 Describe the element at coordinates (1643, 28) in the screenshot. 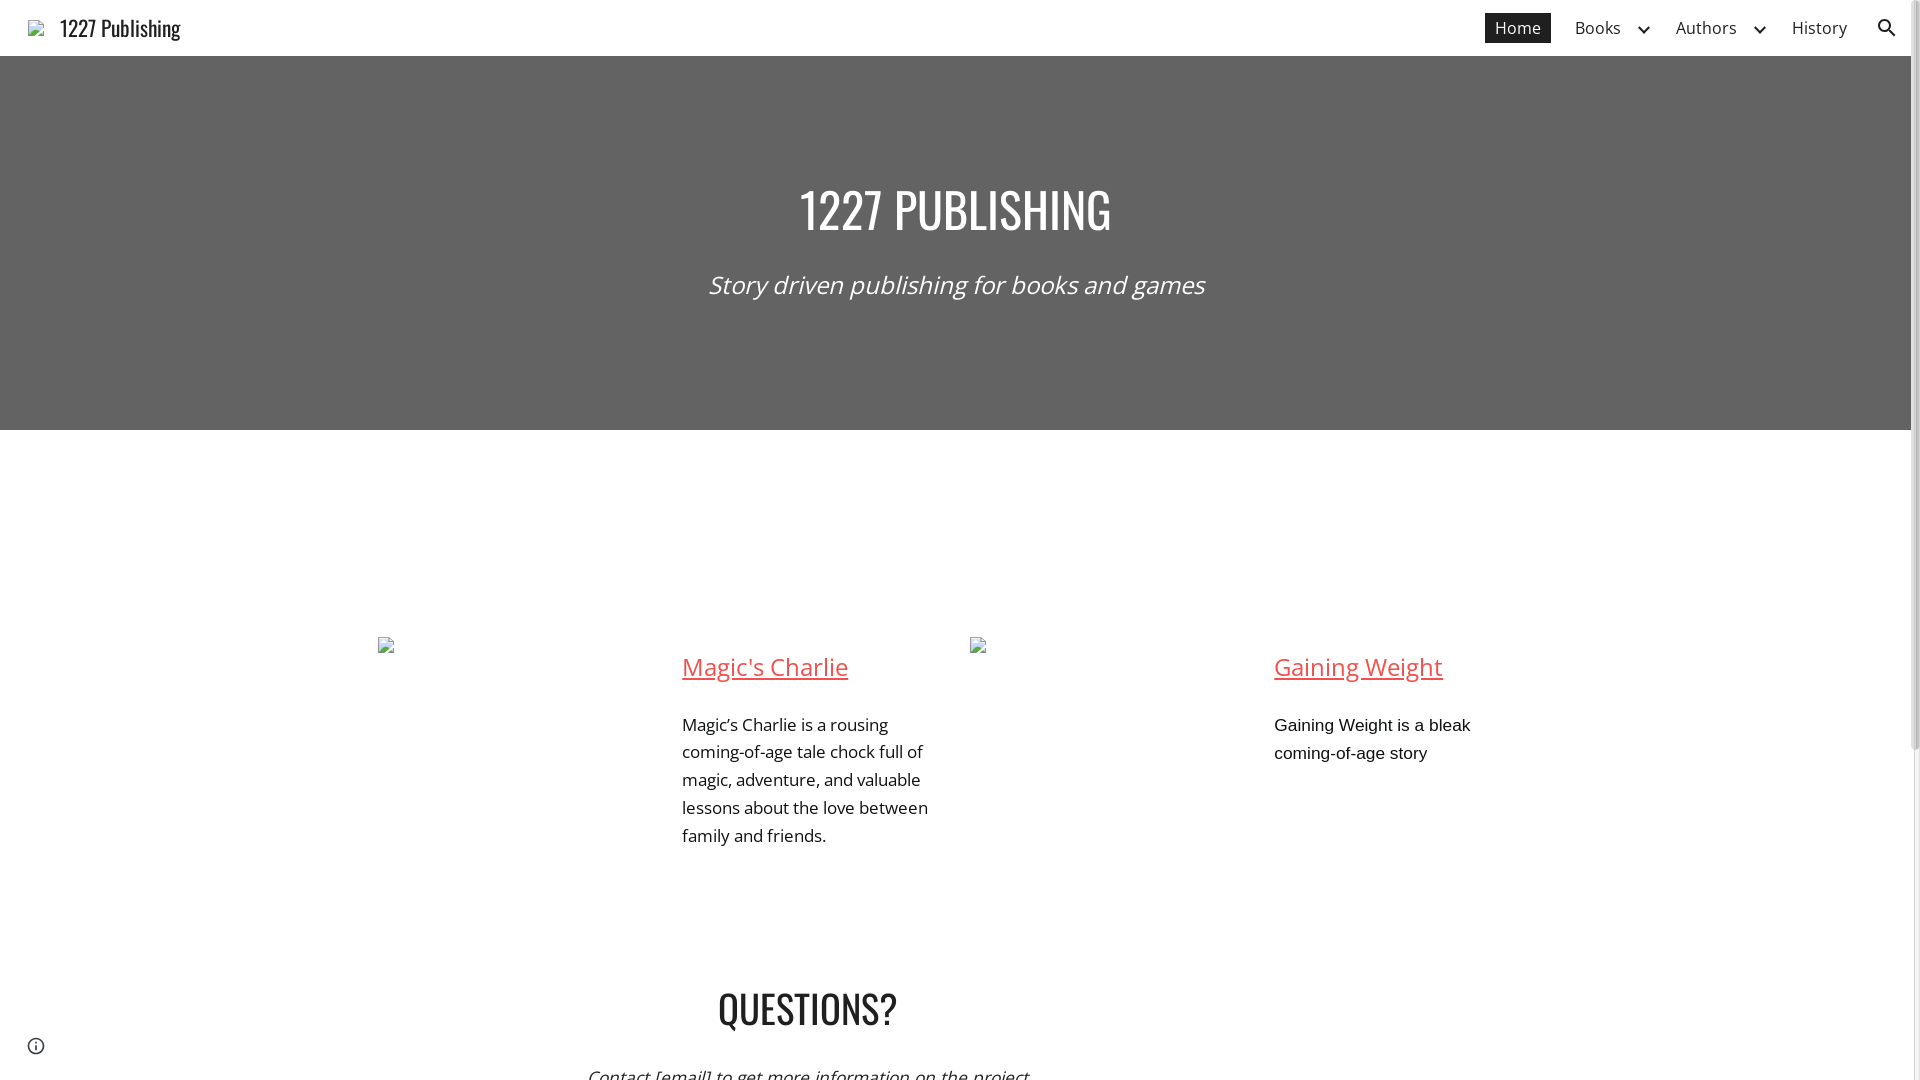

I see `Expand/Collapse` at that location.